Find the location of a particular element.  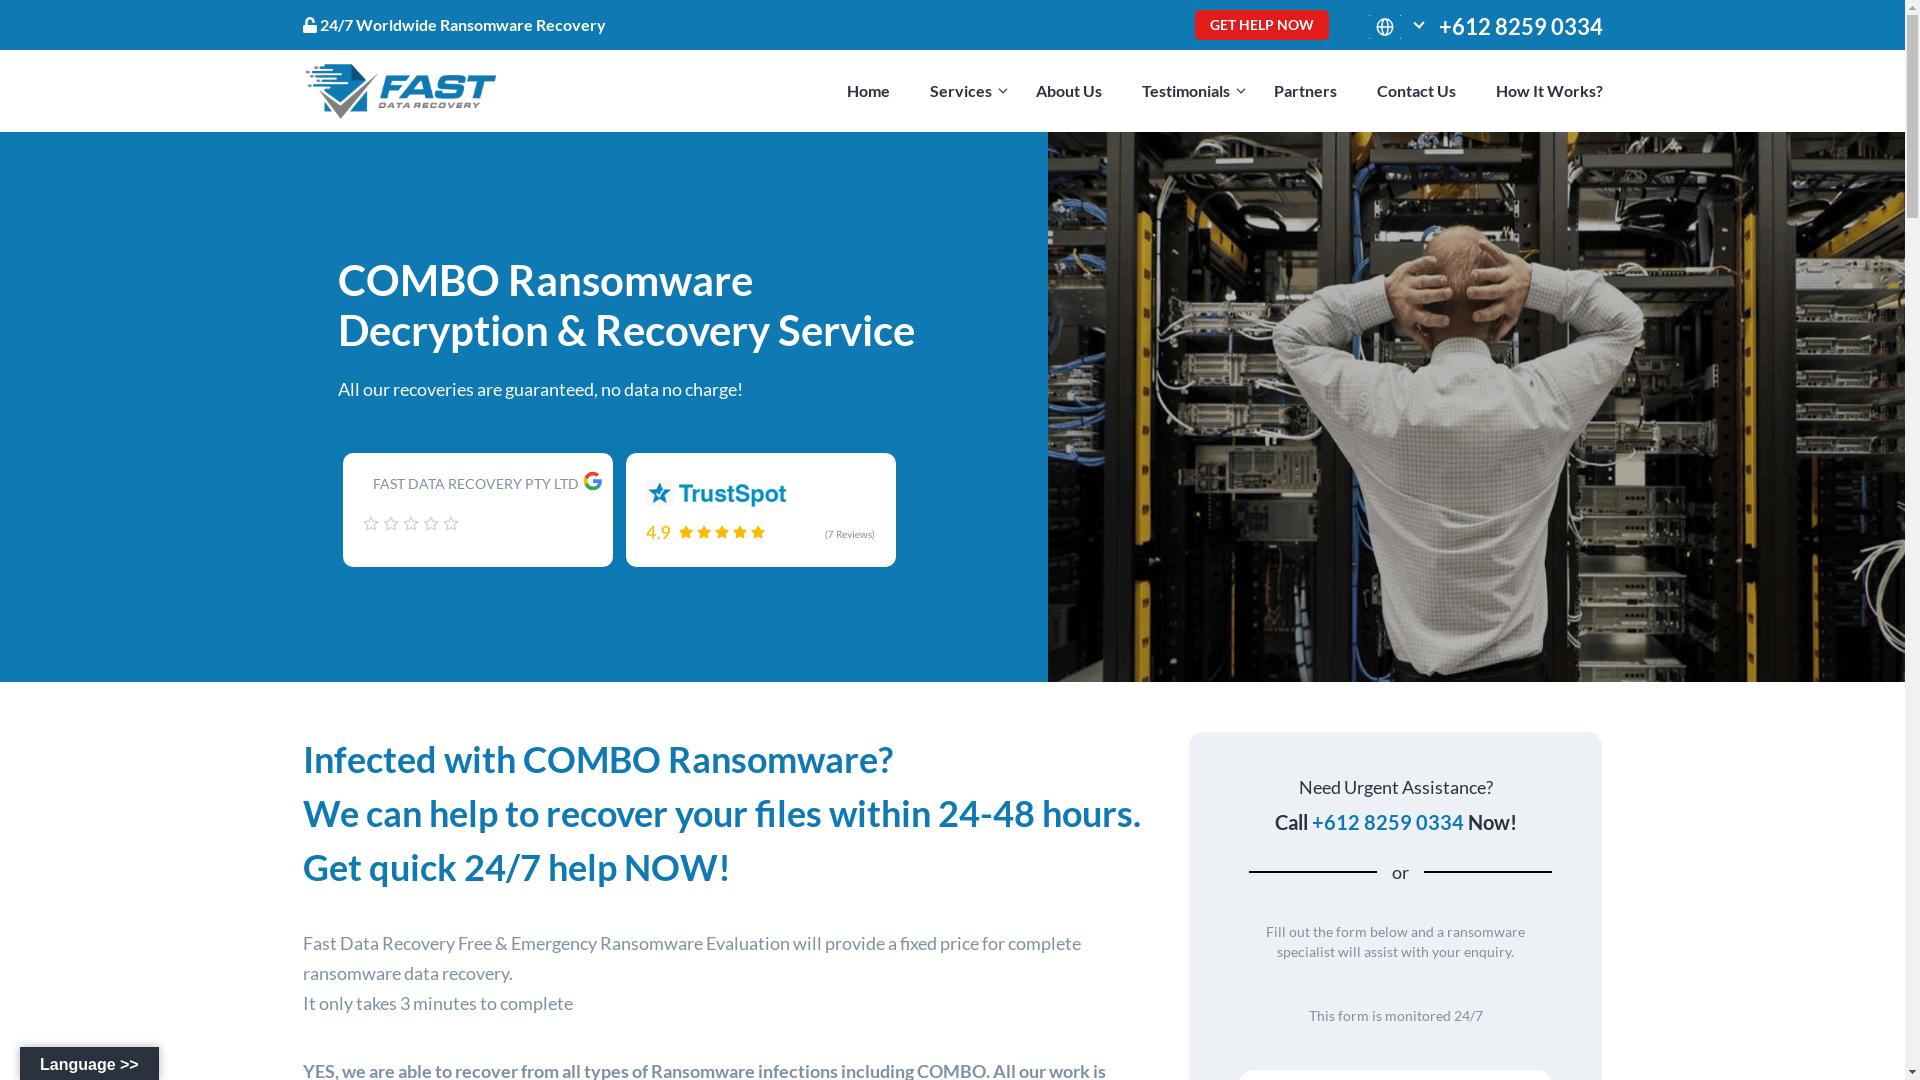

+612 8259 0334 is located at coordinates (1520, 26).